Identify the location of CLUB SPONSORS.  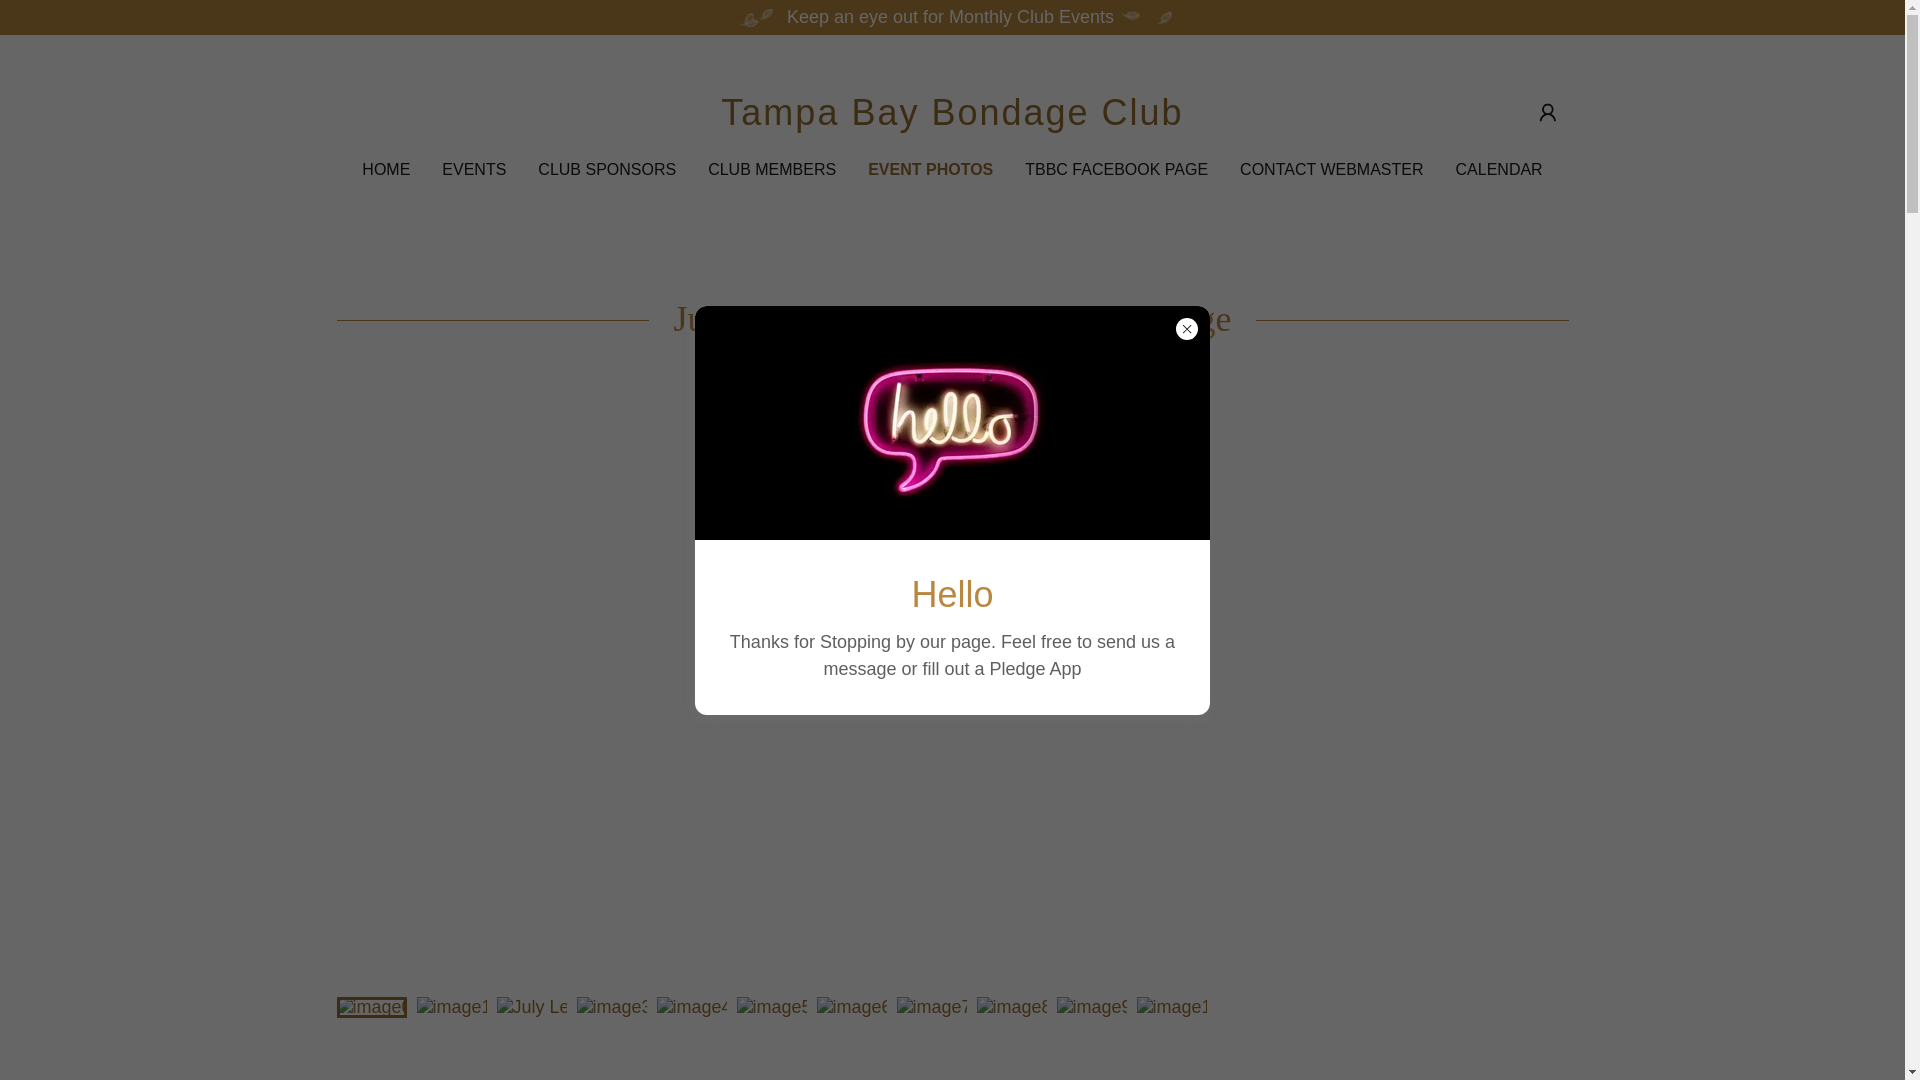
(606, 170).